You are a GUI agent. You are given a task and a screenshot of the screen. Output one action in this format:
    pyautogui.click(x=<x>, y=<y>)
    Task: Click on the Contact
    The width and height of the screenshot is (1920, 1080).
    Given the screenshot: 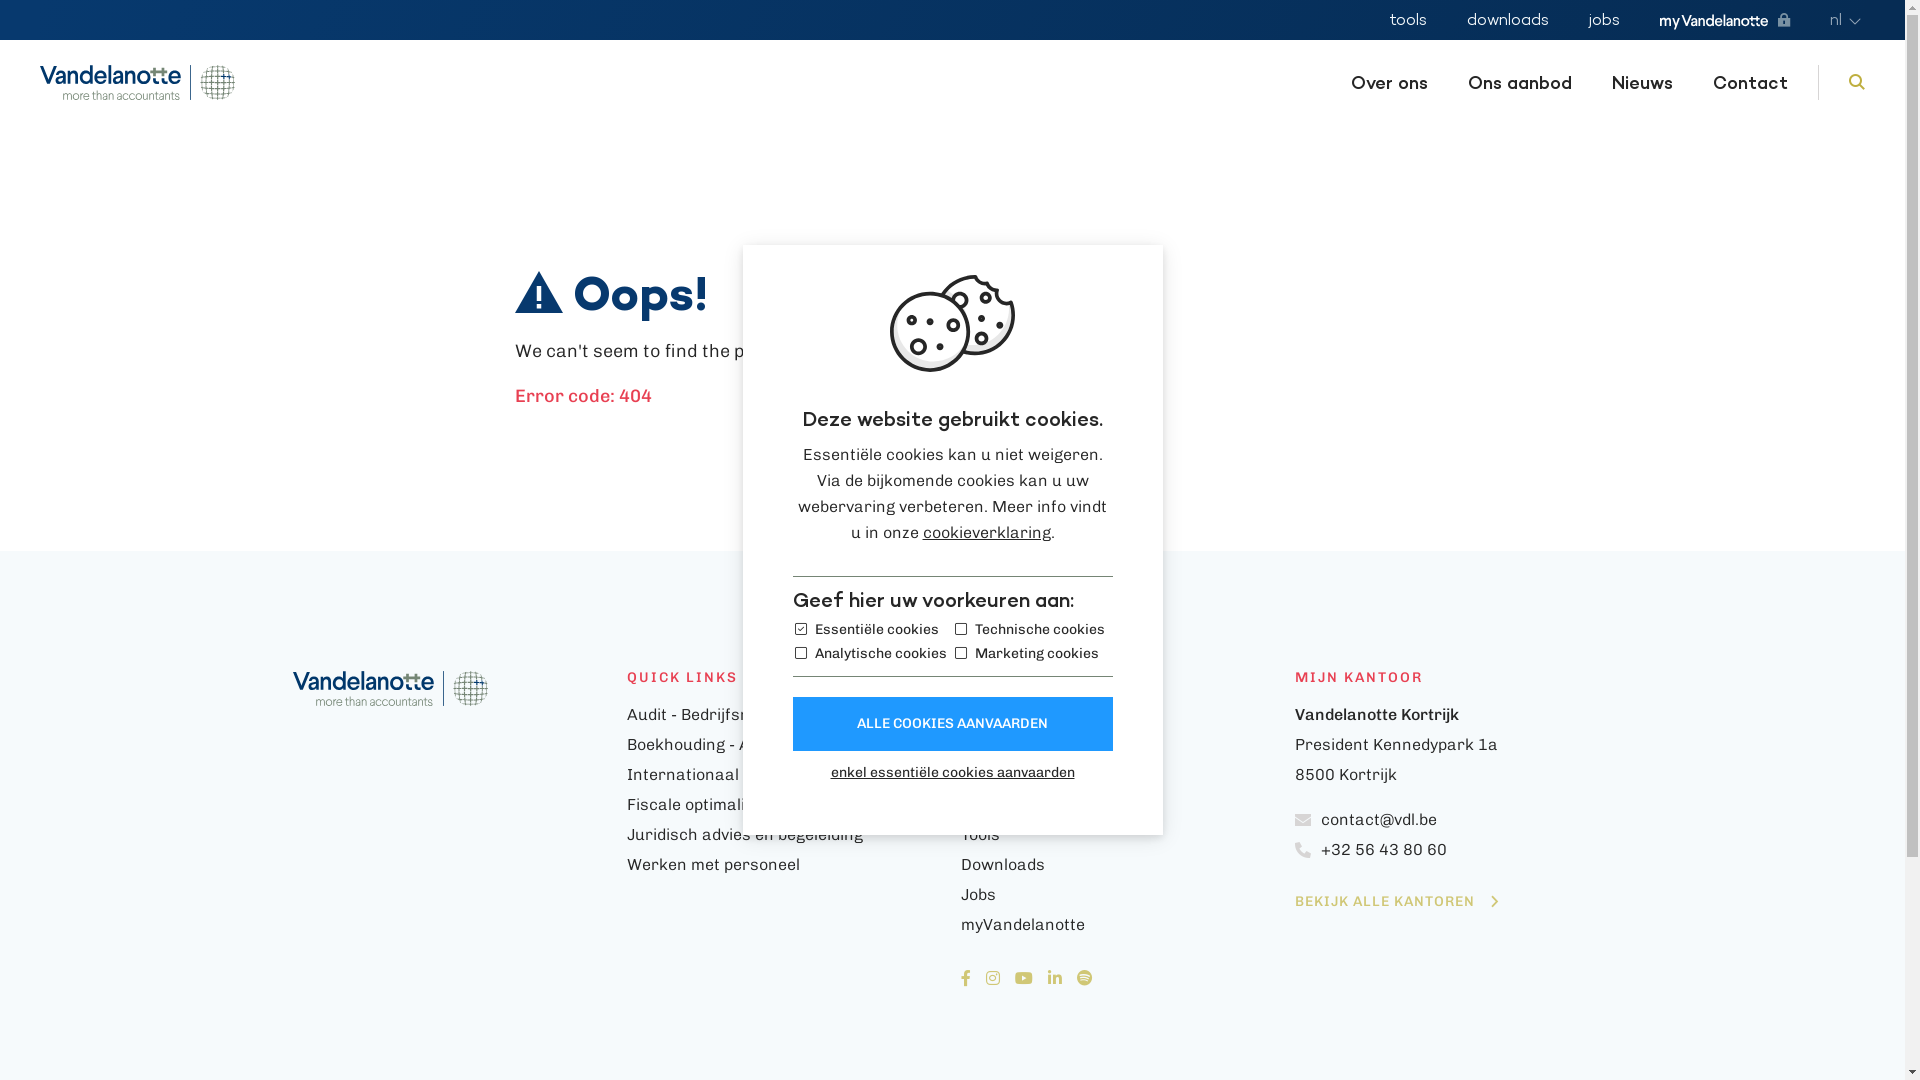 What is the action you would take?
    pyautogui.click(x=1750, y=82)
    